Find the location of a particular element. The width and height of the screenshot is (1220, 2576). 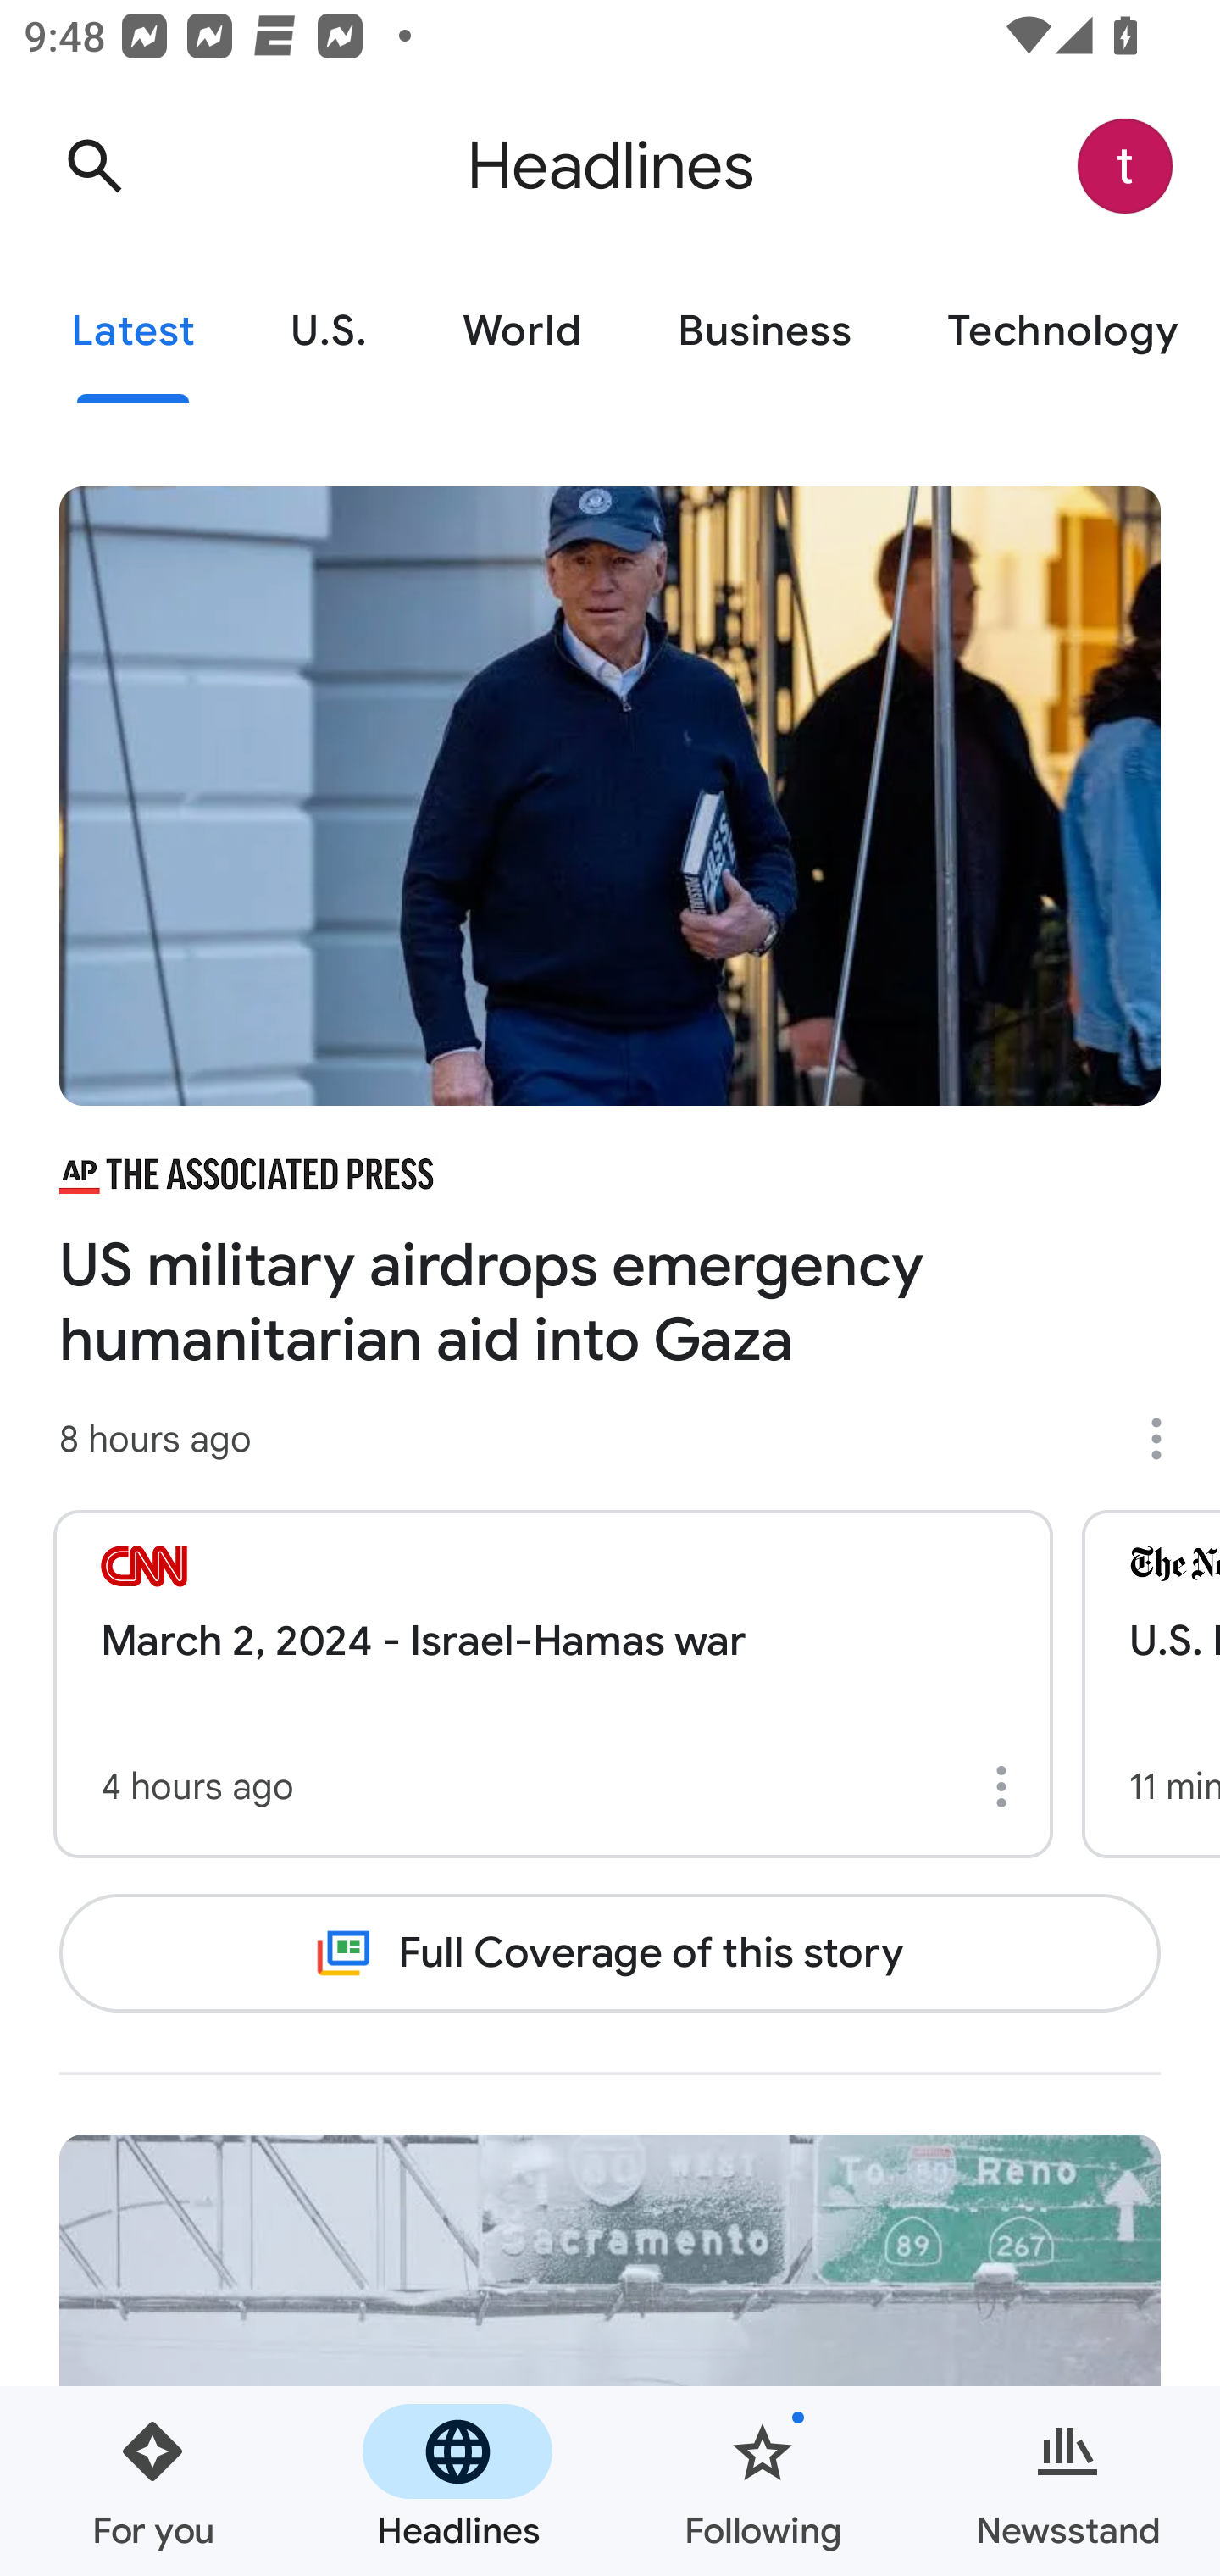

More options is located at coordinates (1167, 1439).